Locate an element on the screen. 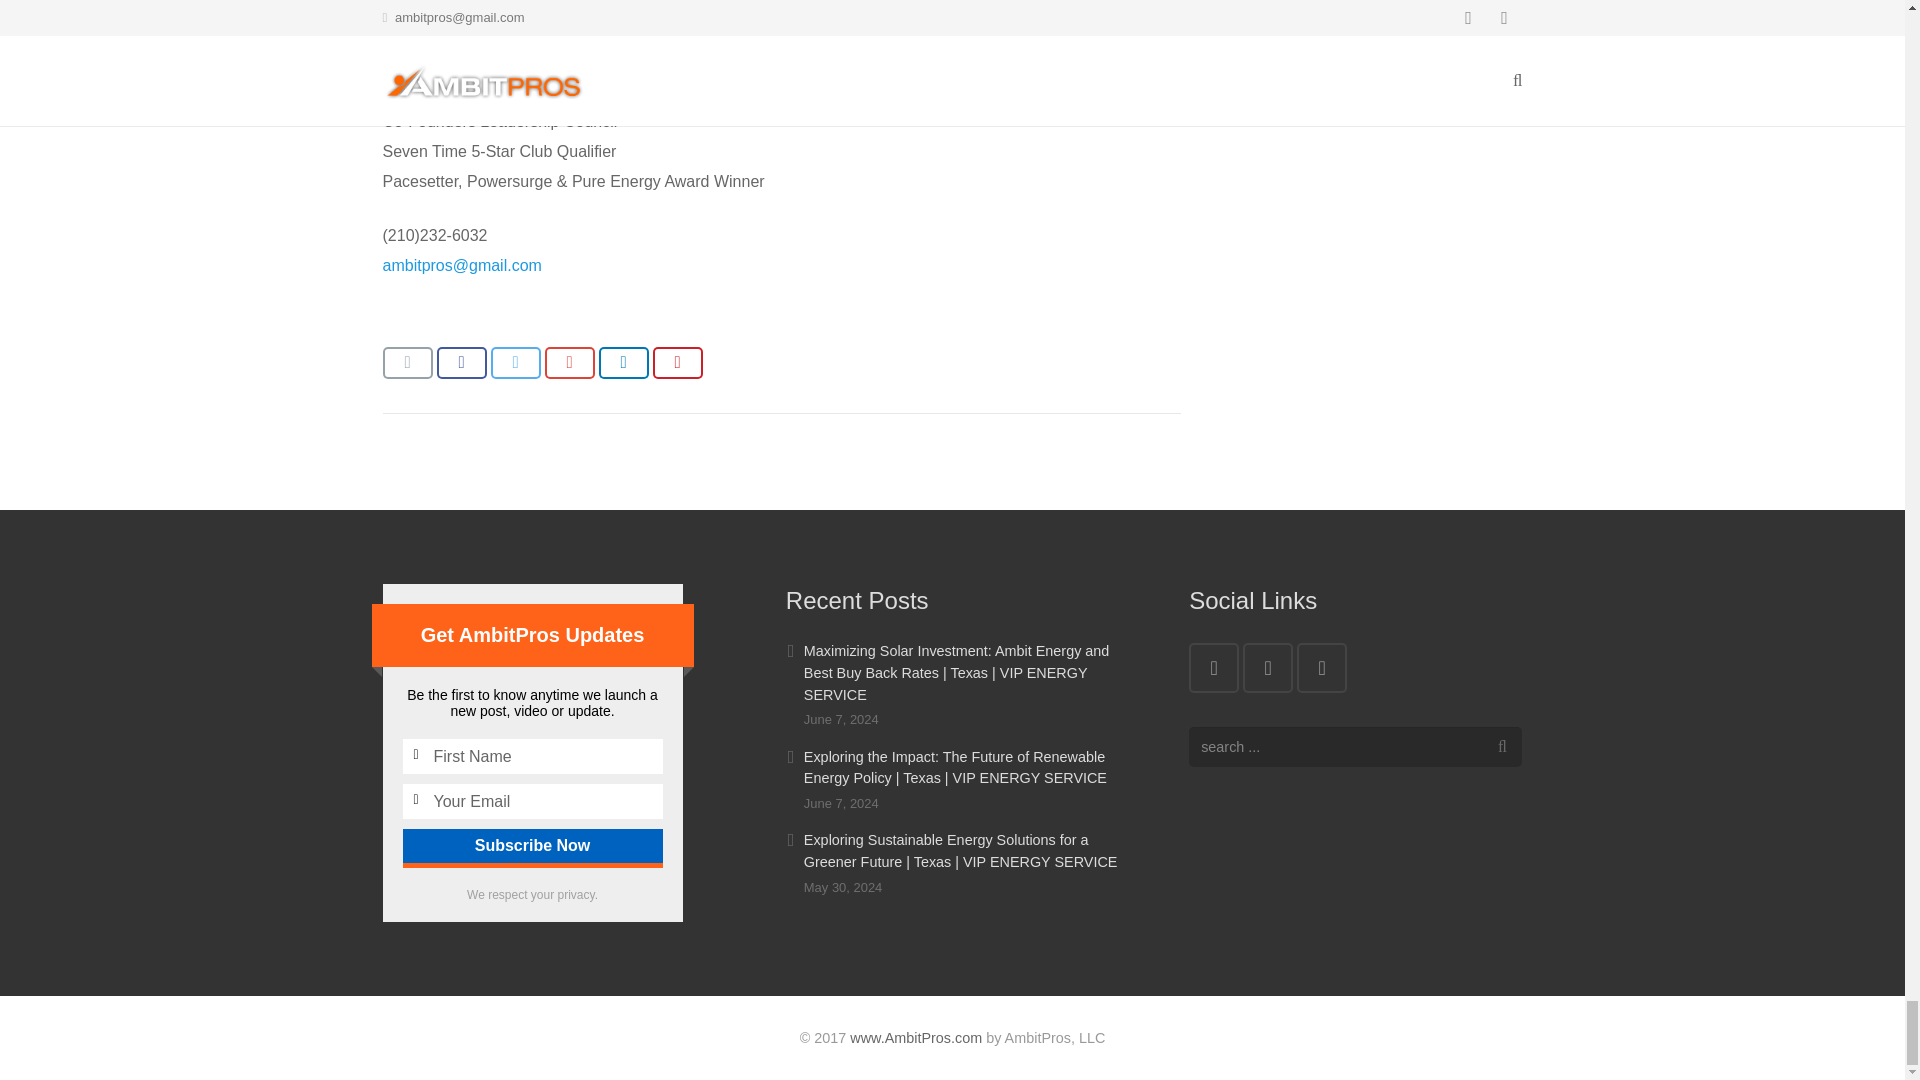 This screenshot has height=1080, width=1920. Share this is located at coordinates (460, 362).